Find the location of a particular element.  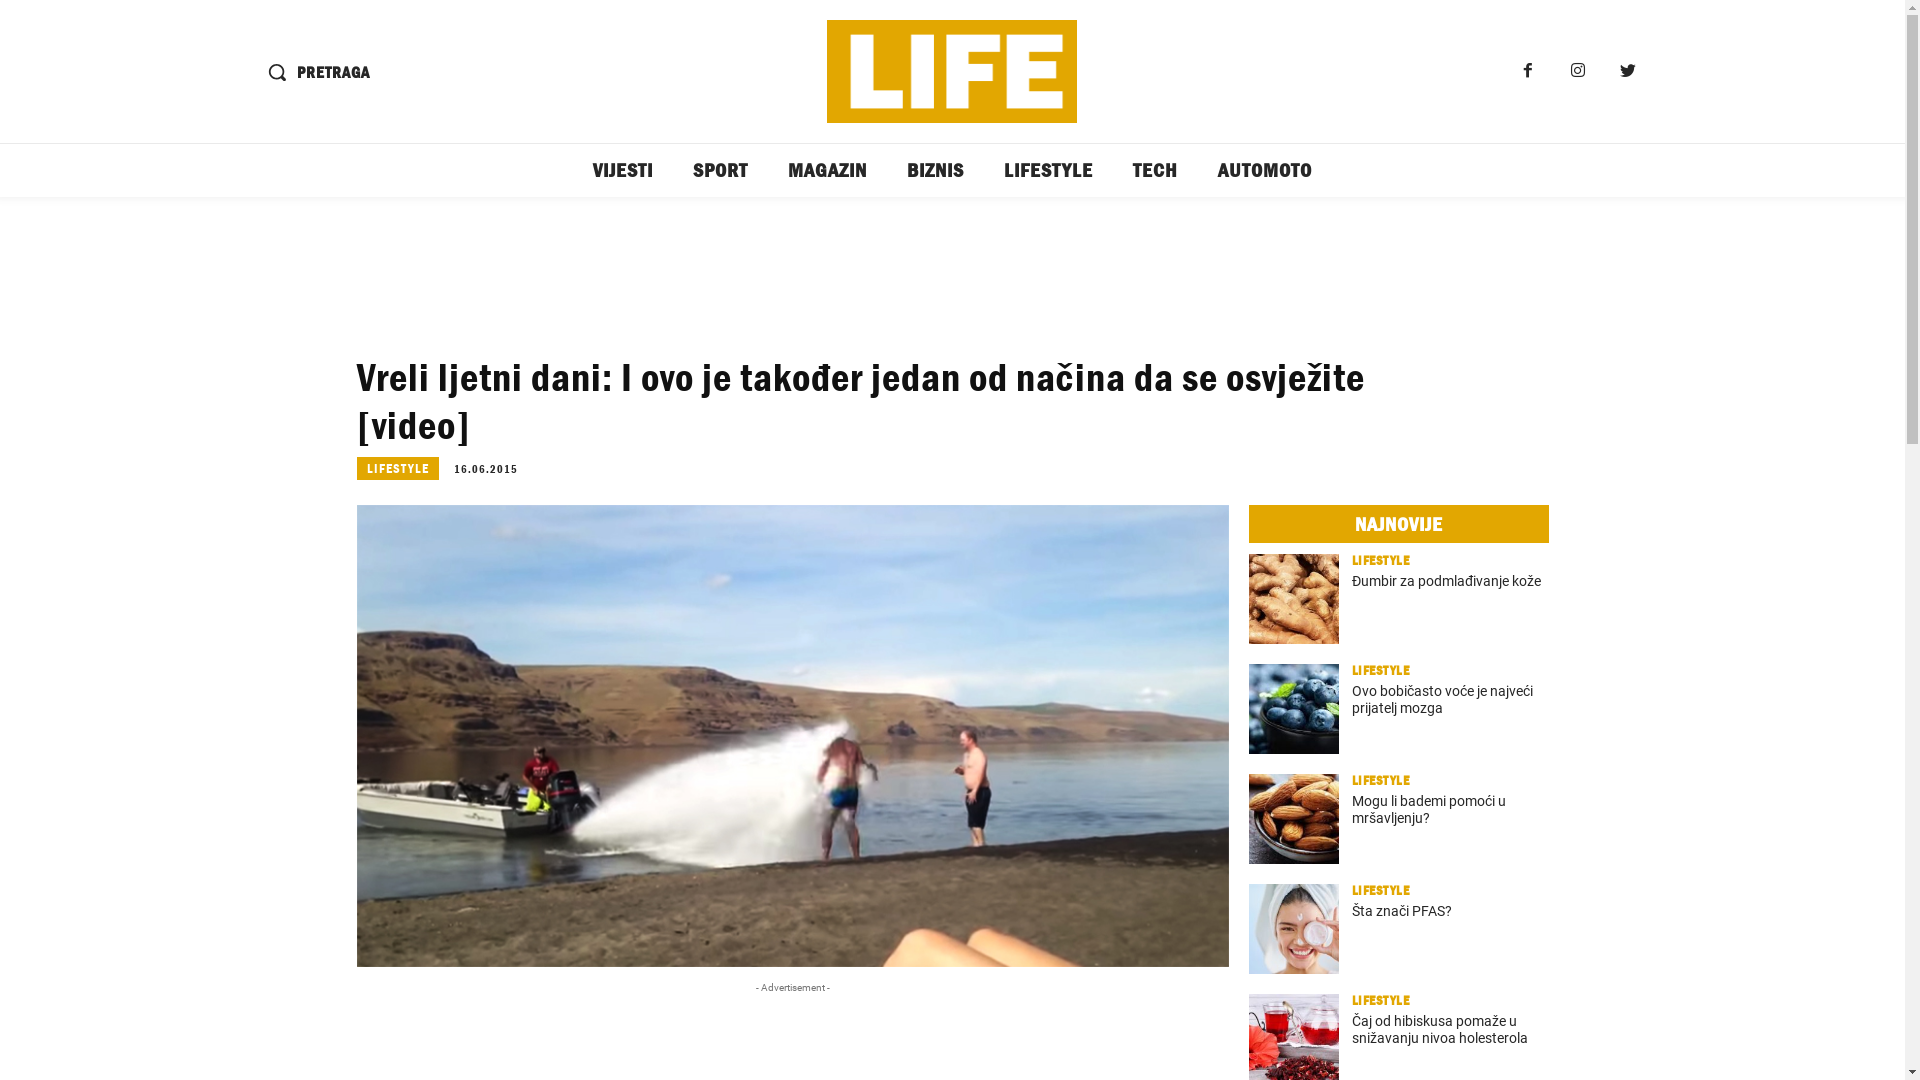

LIFESTYLE is located at coordinates (1048, 170).